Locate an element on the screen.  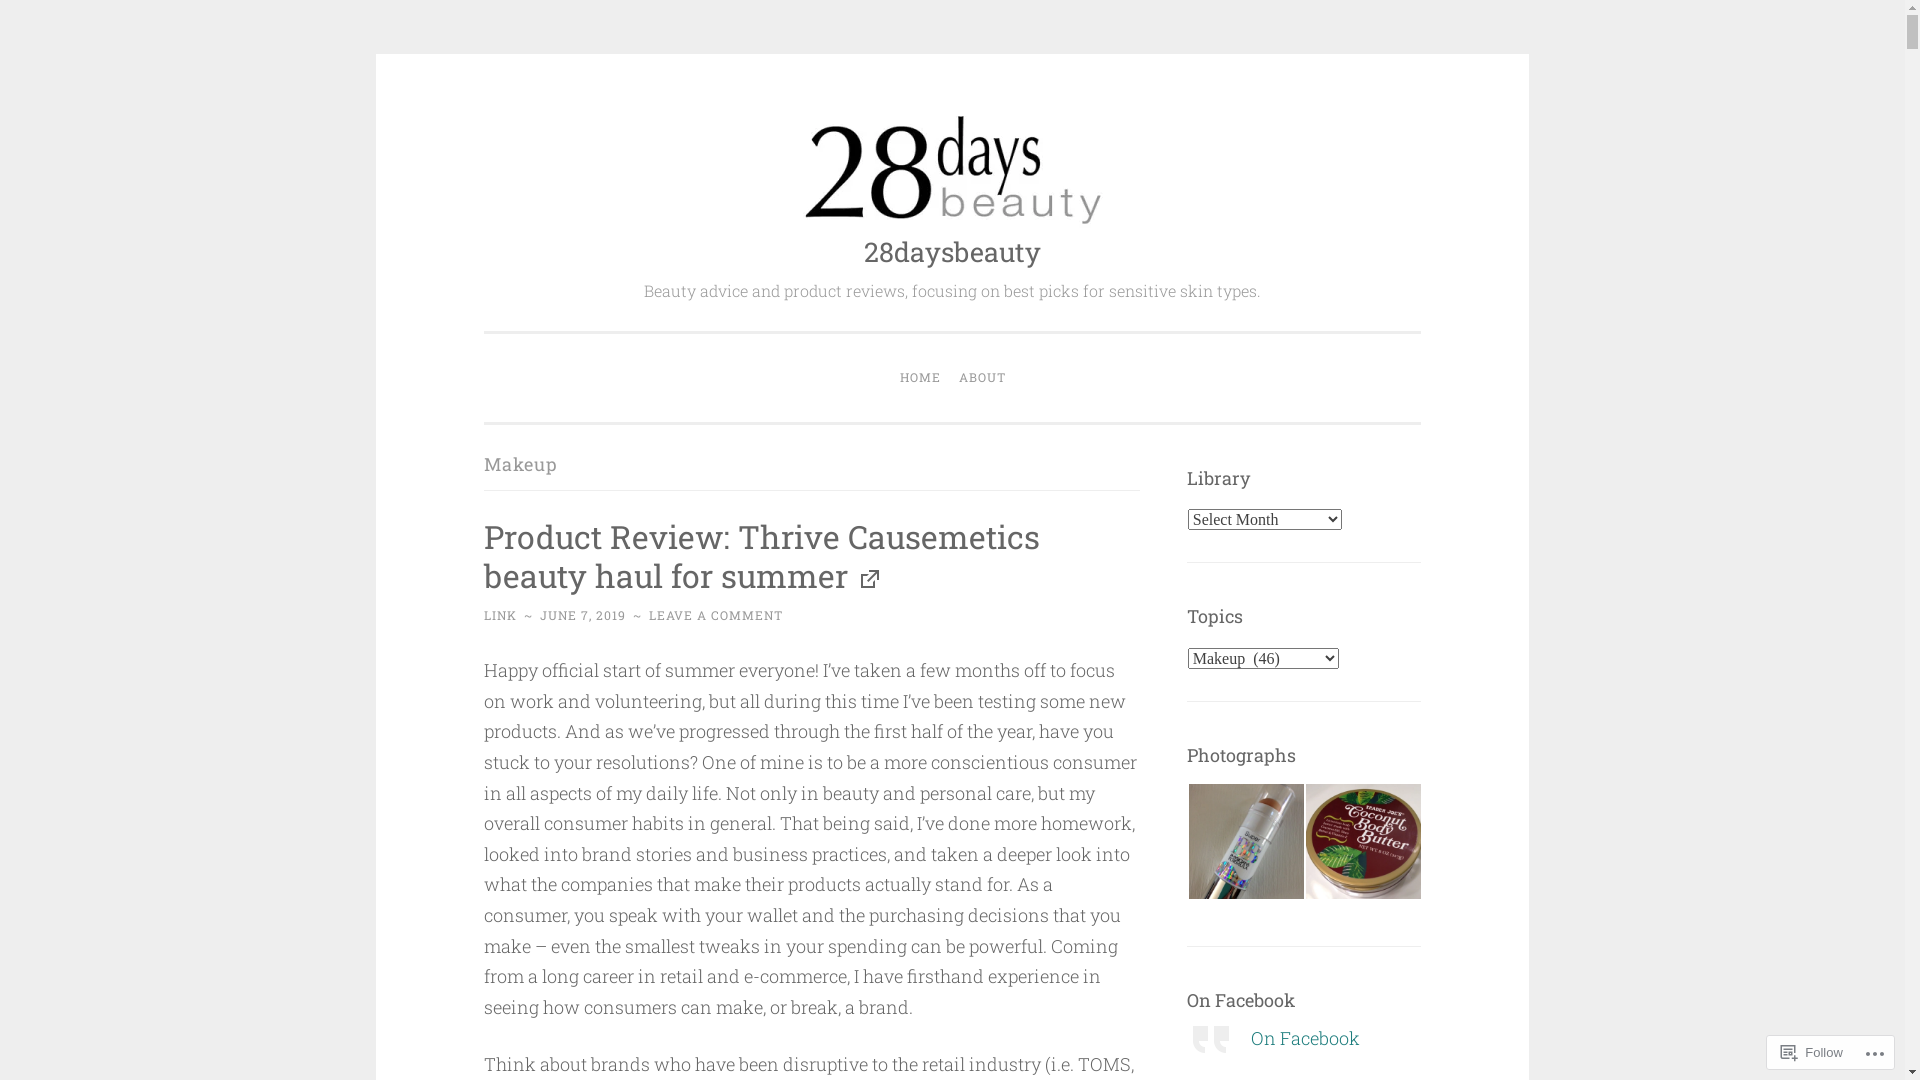
On Facebook is located at coordinates (1306, 1038).